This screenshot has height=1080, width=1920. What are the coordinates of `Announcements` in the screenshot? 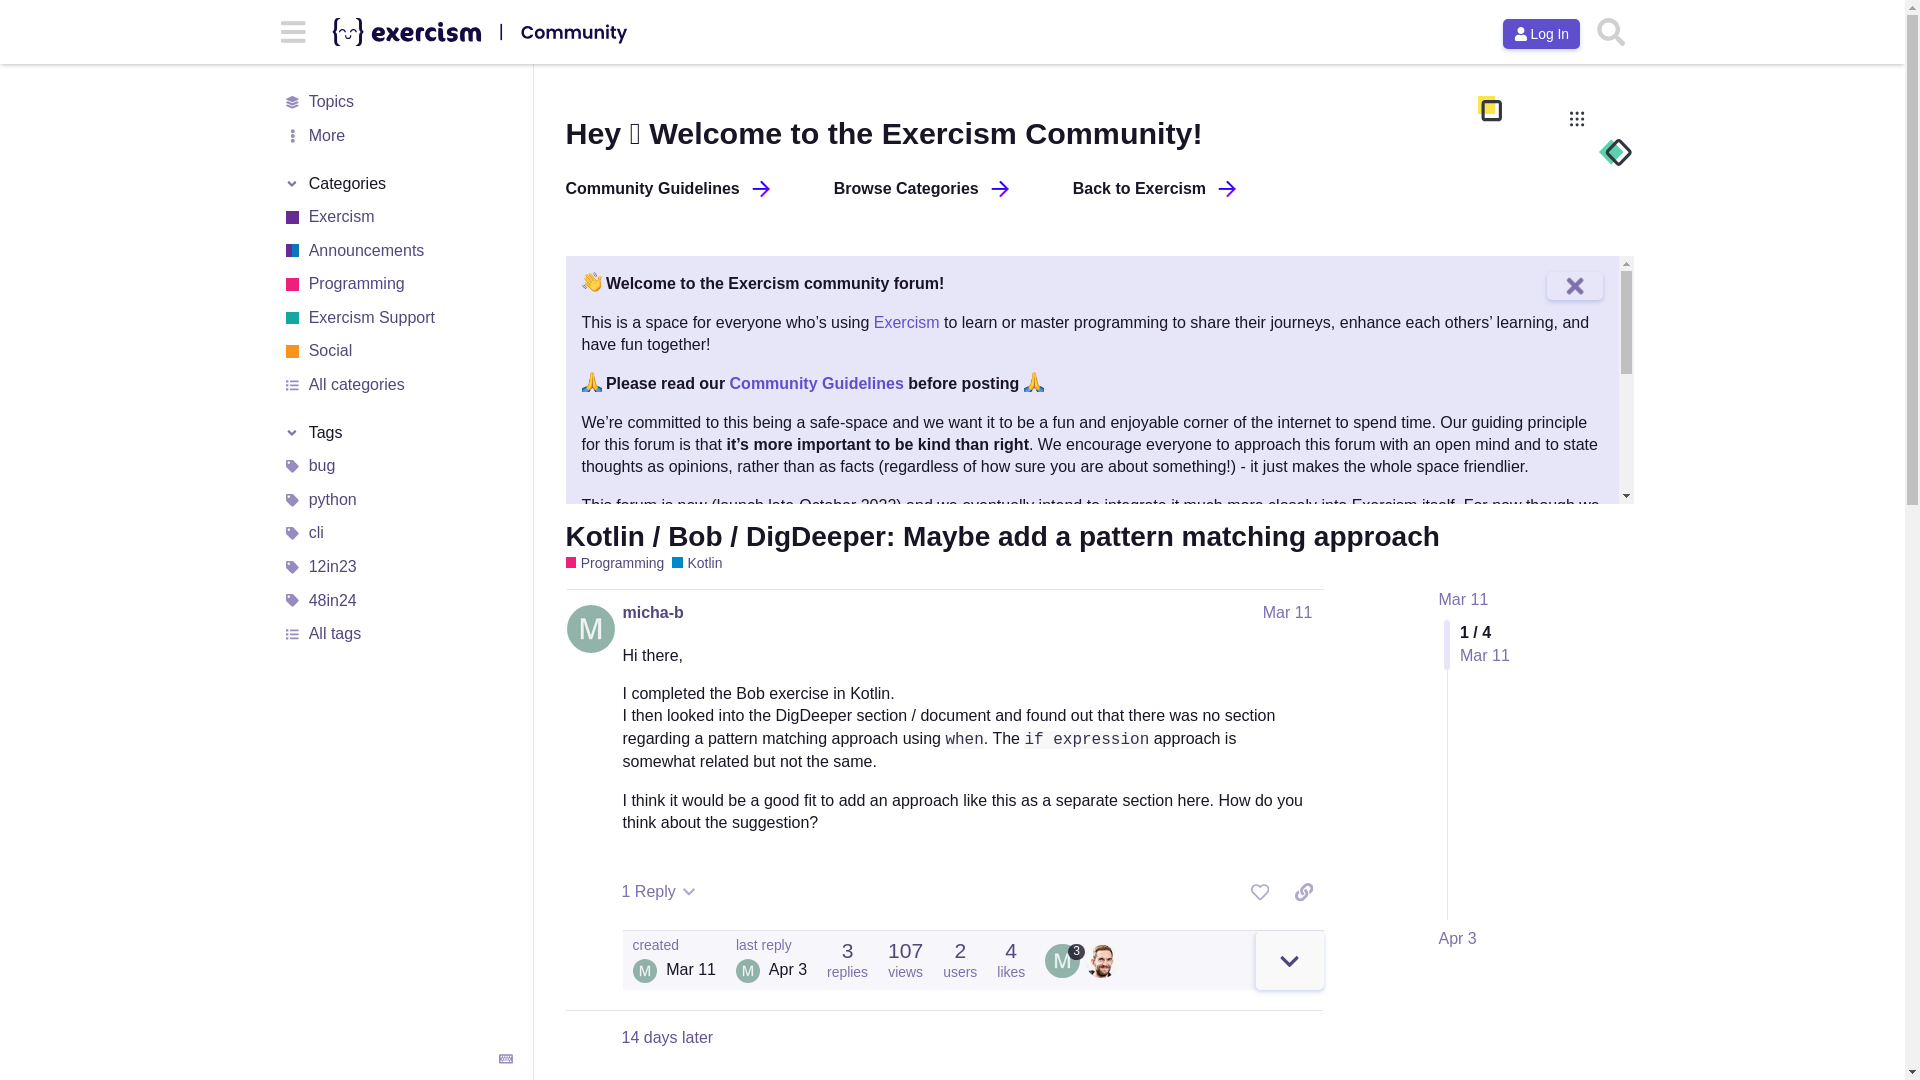 It's located at (397, 250).